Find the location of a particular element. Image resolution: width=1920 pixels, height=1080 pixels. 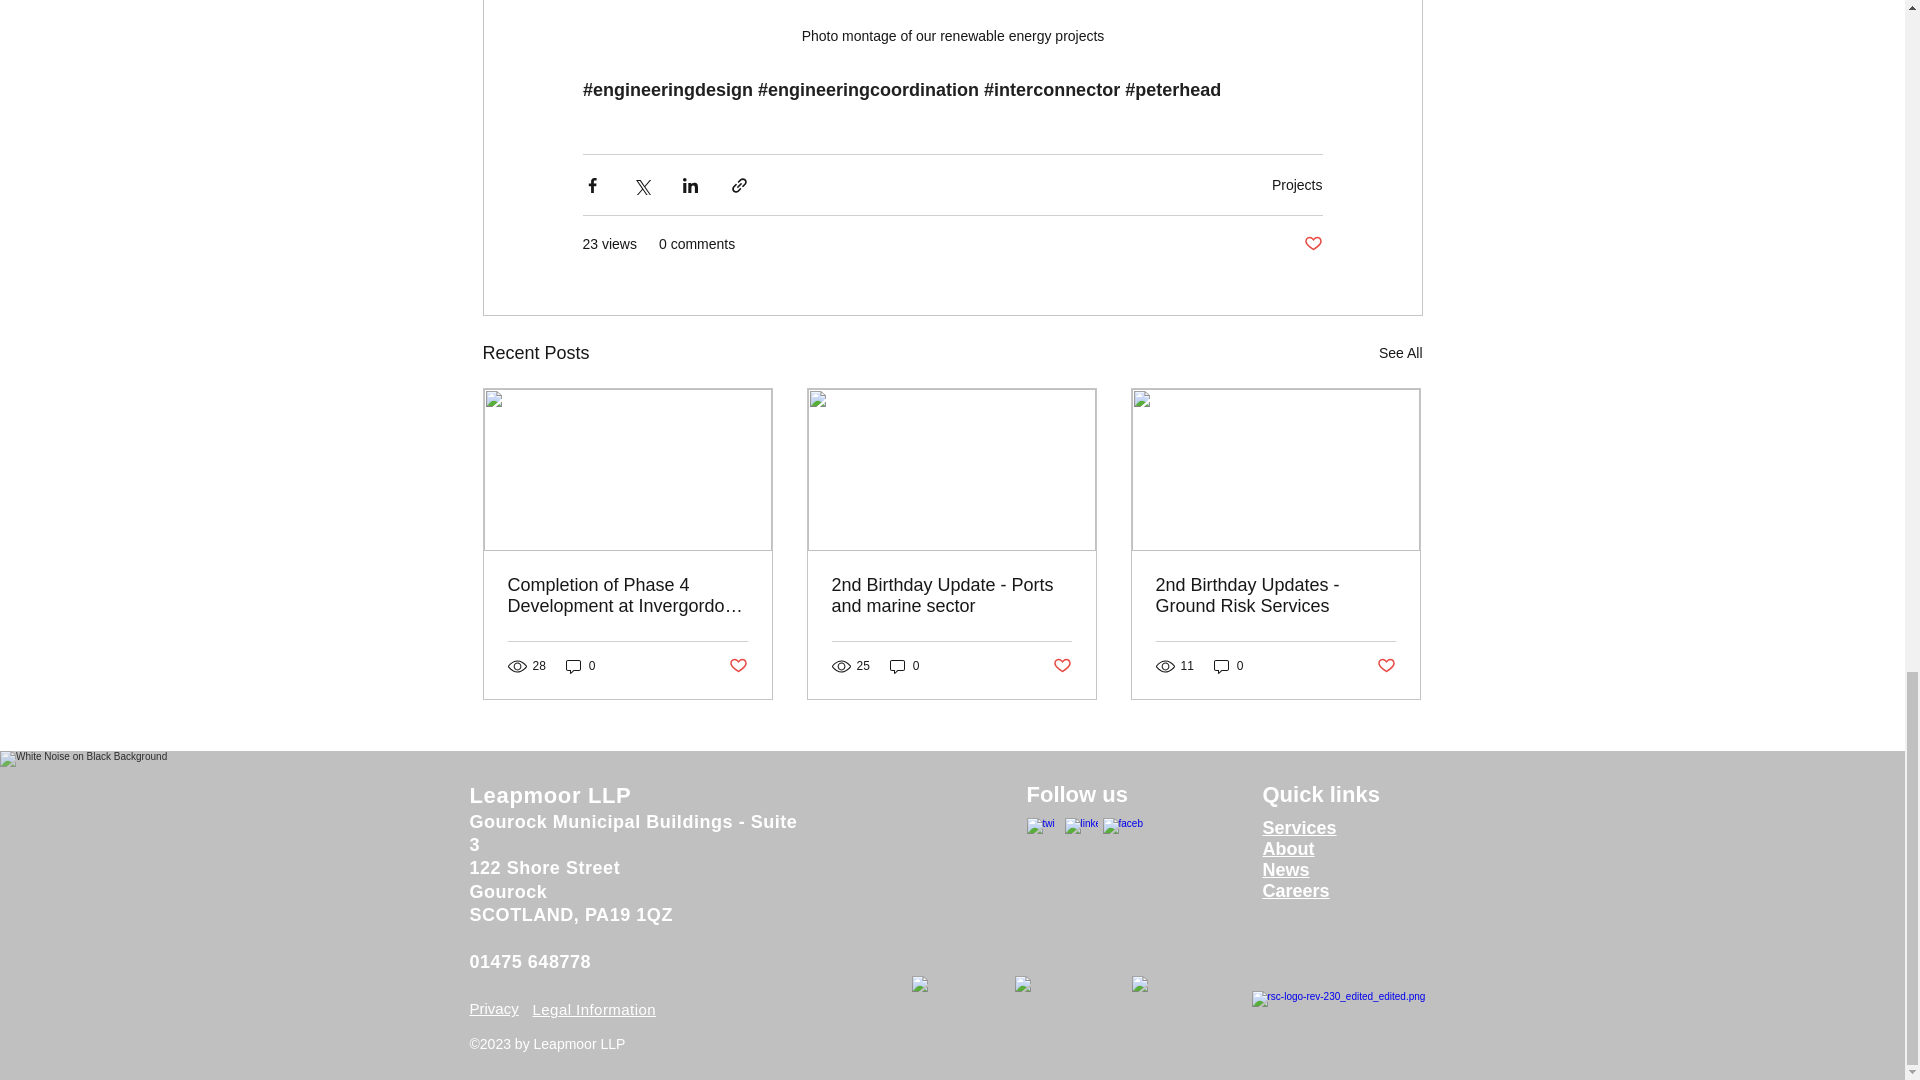

SiLC- logo green packgound.jpg is located at coordinates (1181, 1016).